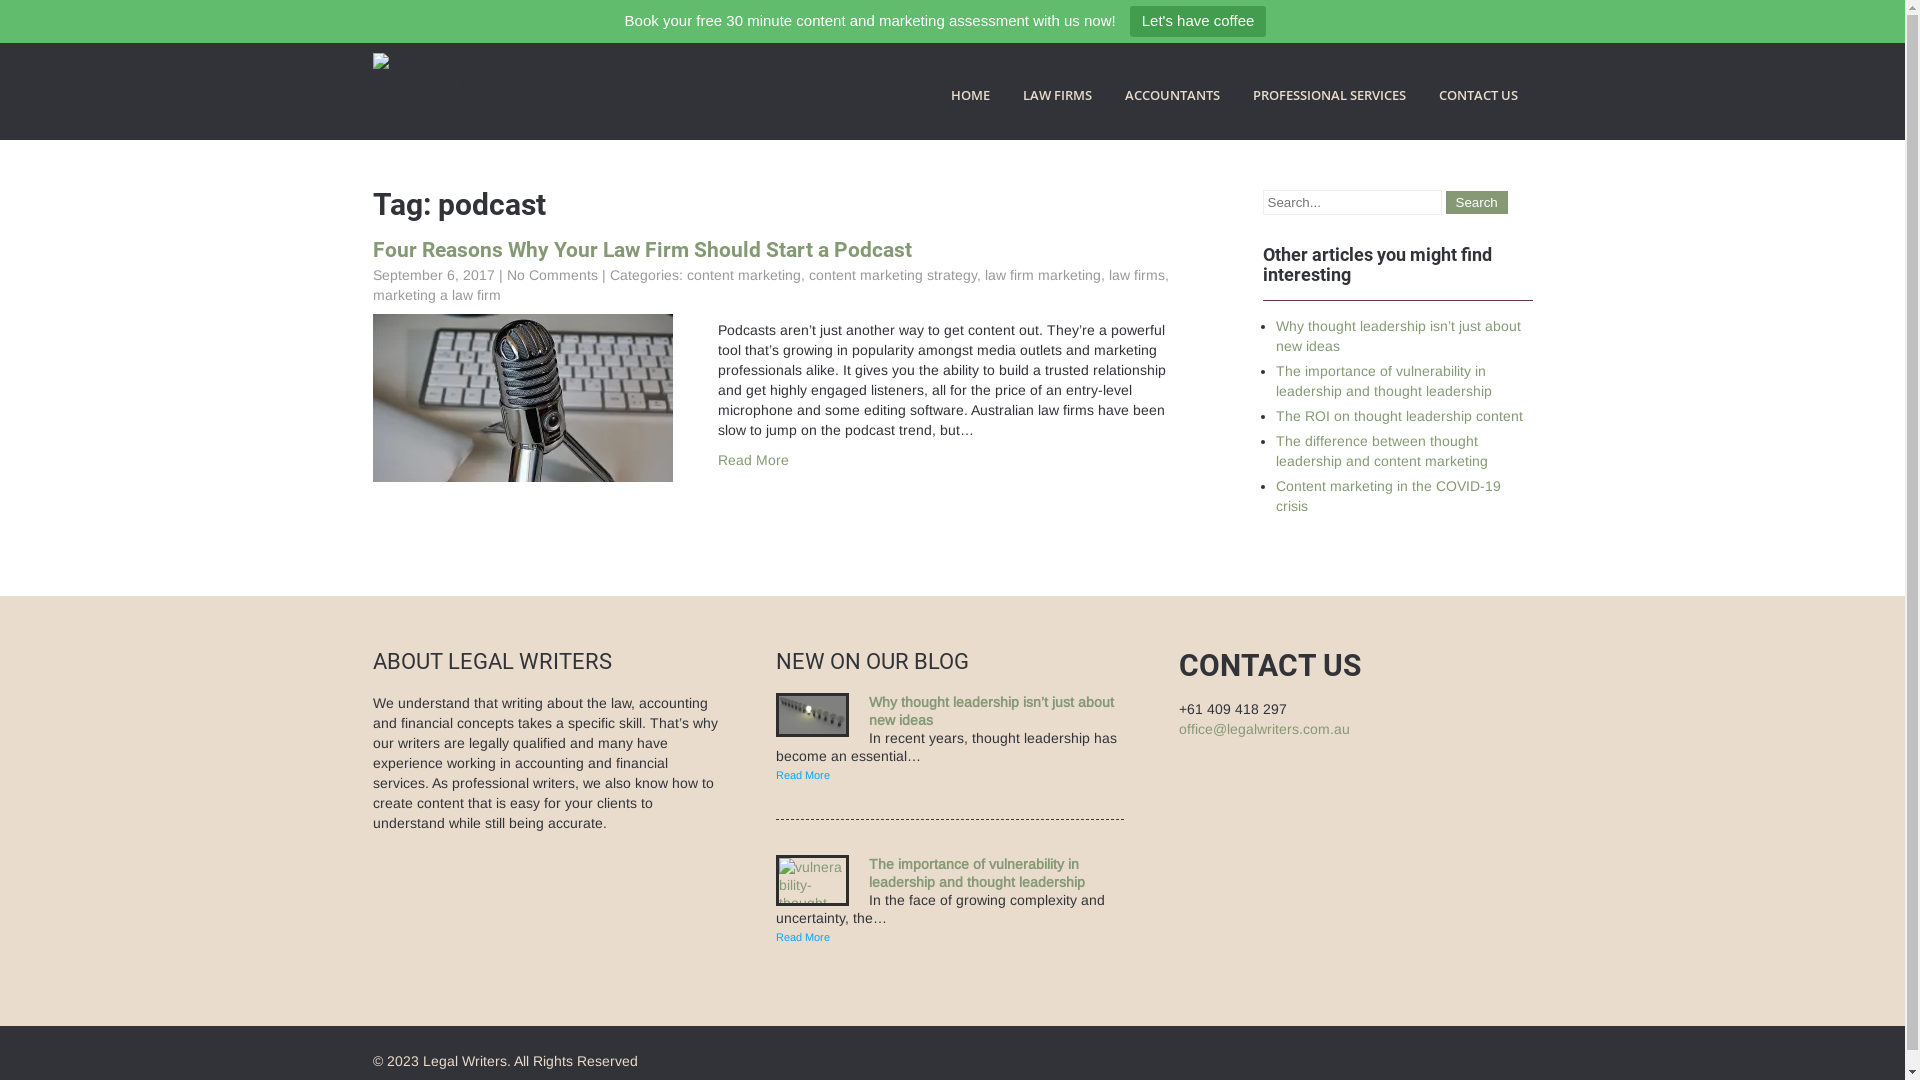  Describe the element at coordinates (743, 275) in the screenshot. I see `content marketing` at that location.